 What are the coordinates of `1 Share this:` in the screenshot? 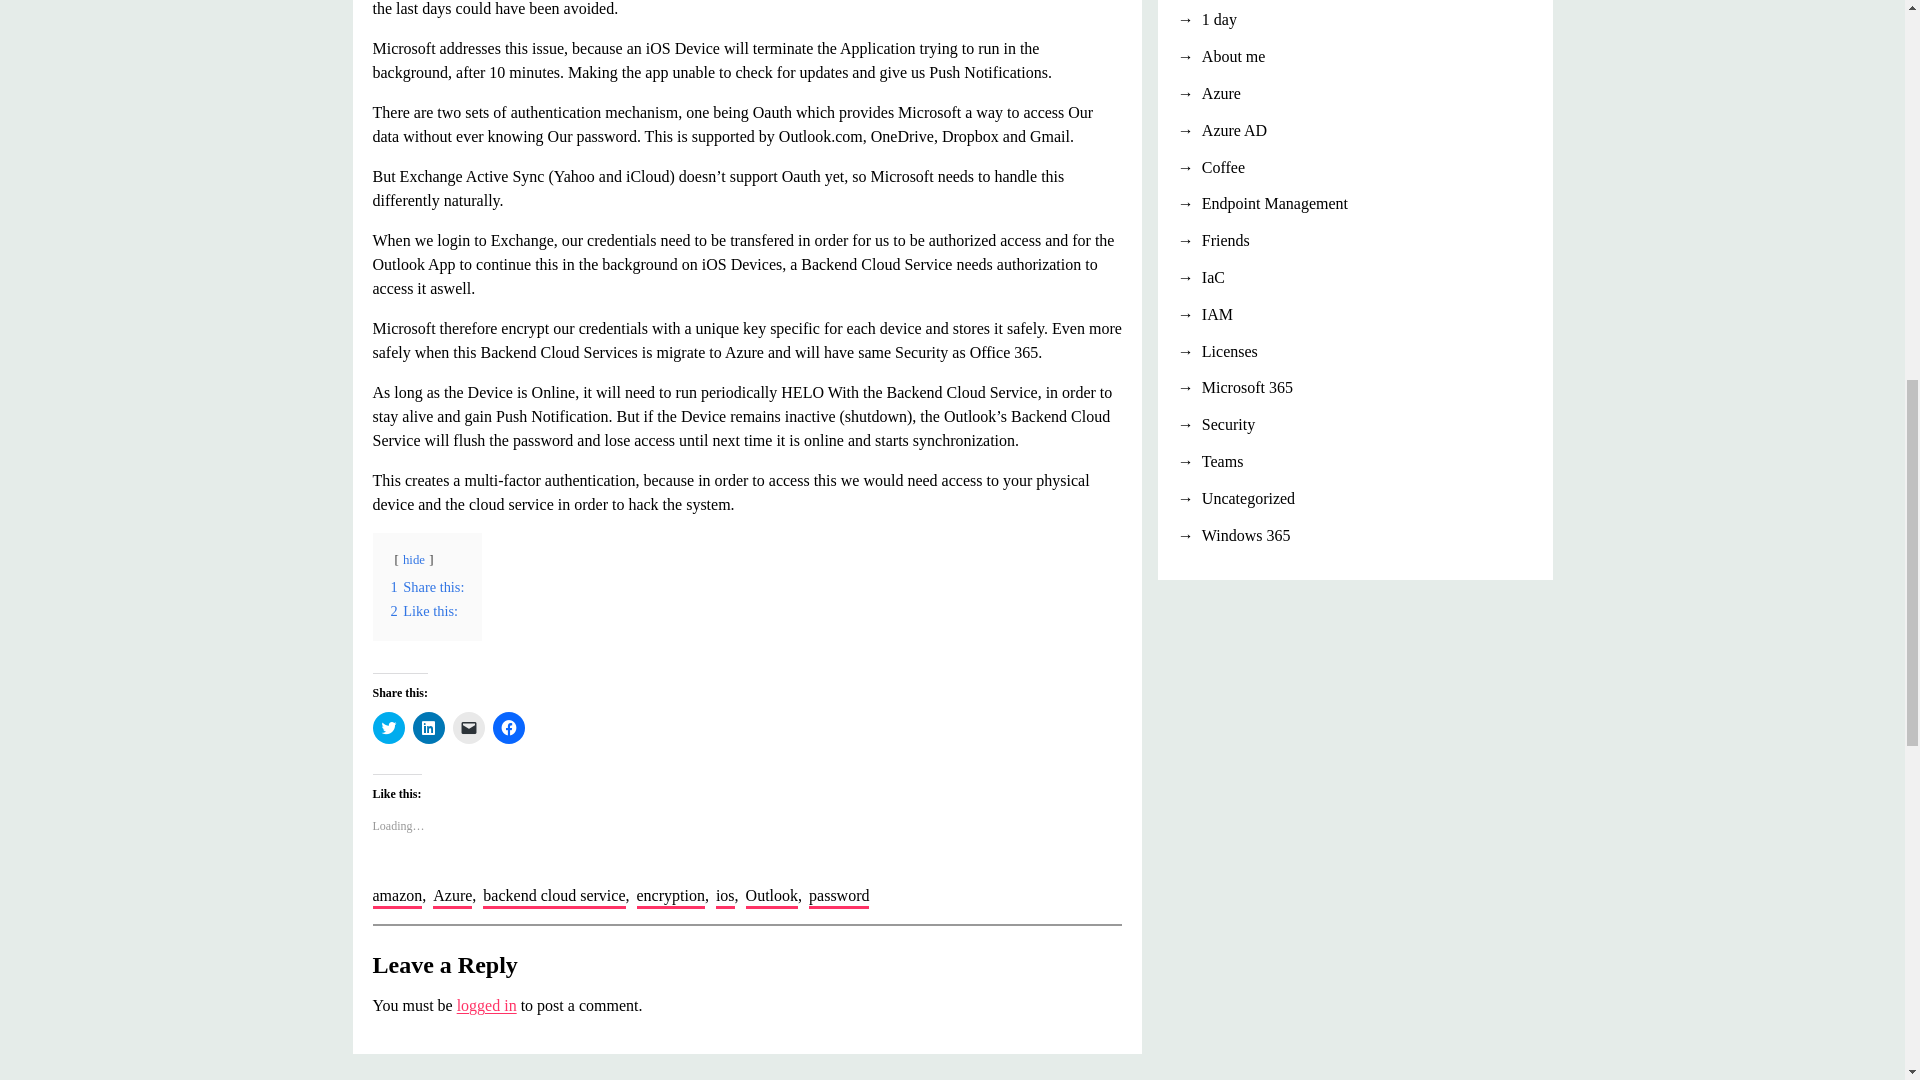 It's located at (426, 586).